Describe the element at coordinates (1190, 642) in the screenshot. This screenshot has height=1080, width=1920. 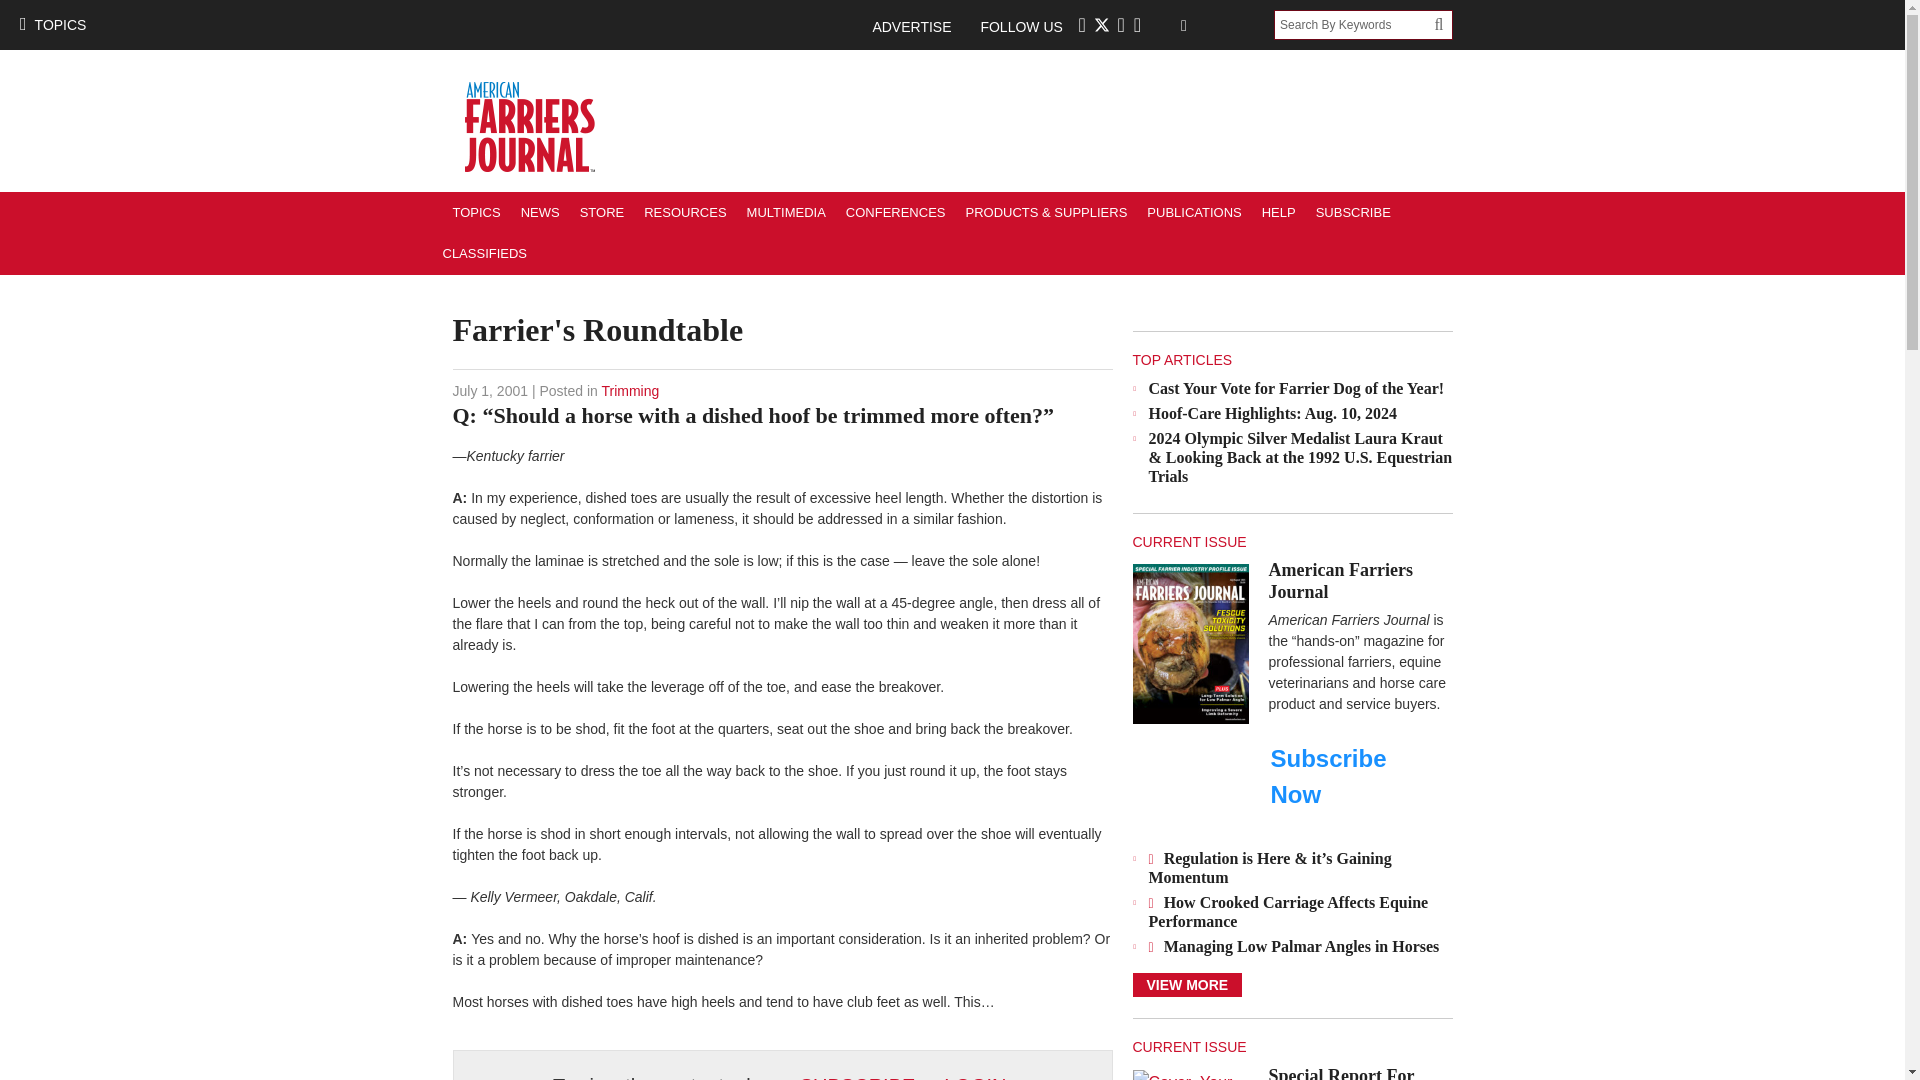
I see `American Farriers Journal` at that location.